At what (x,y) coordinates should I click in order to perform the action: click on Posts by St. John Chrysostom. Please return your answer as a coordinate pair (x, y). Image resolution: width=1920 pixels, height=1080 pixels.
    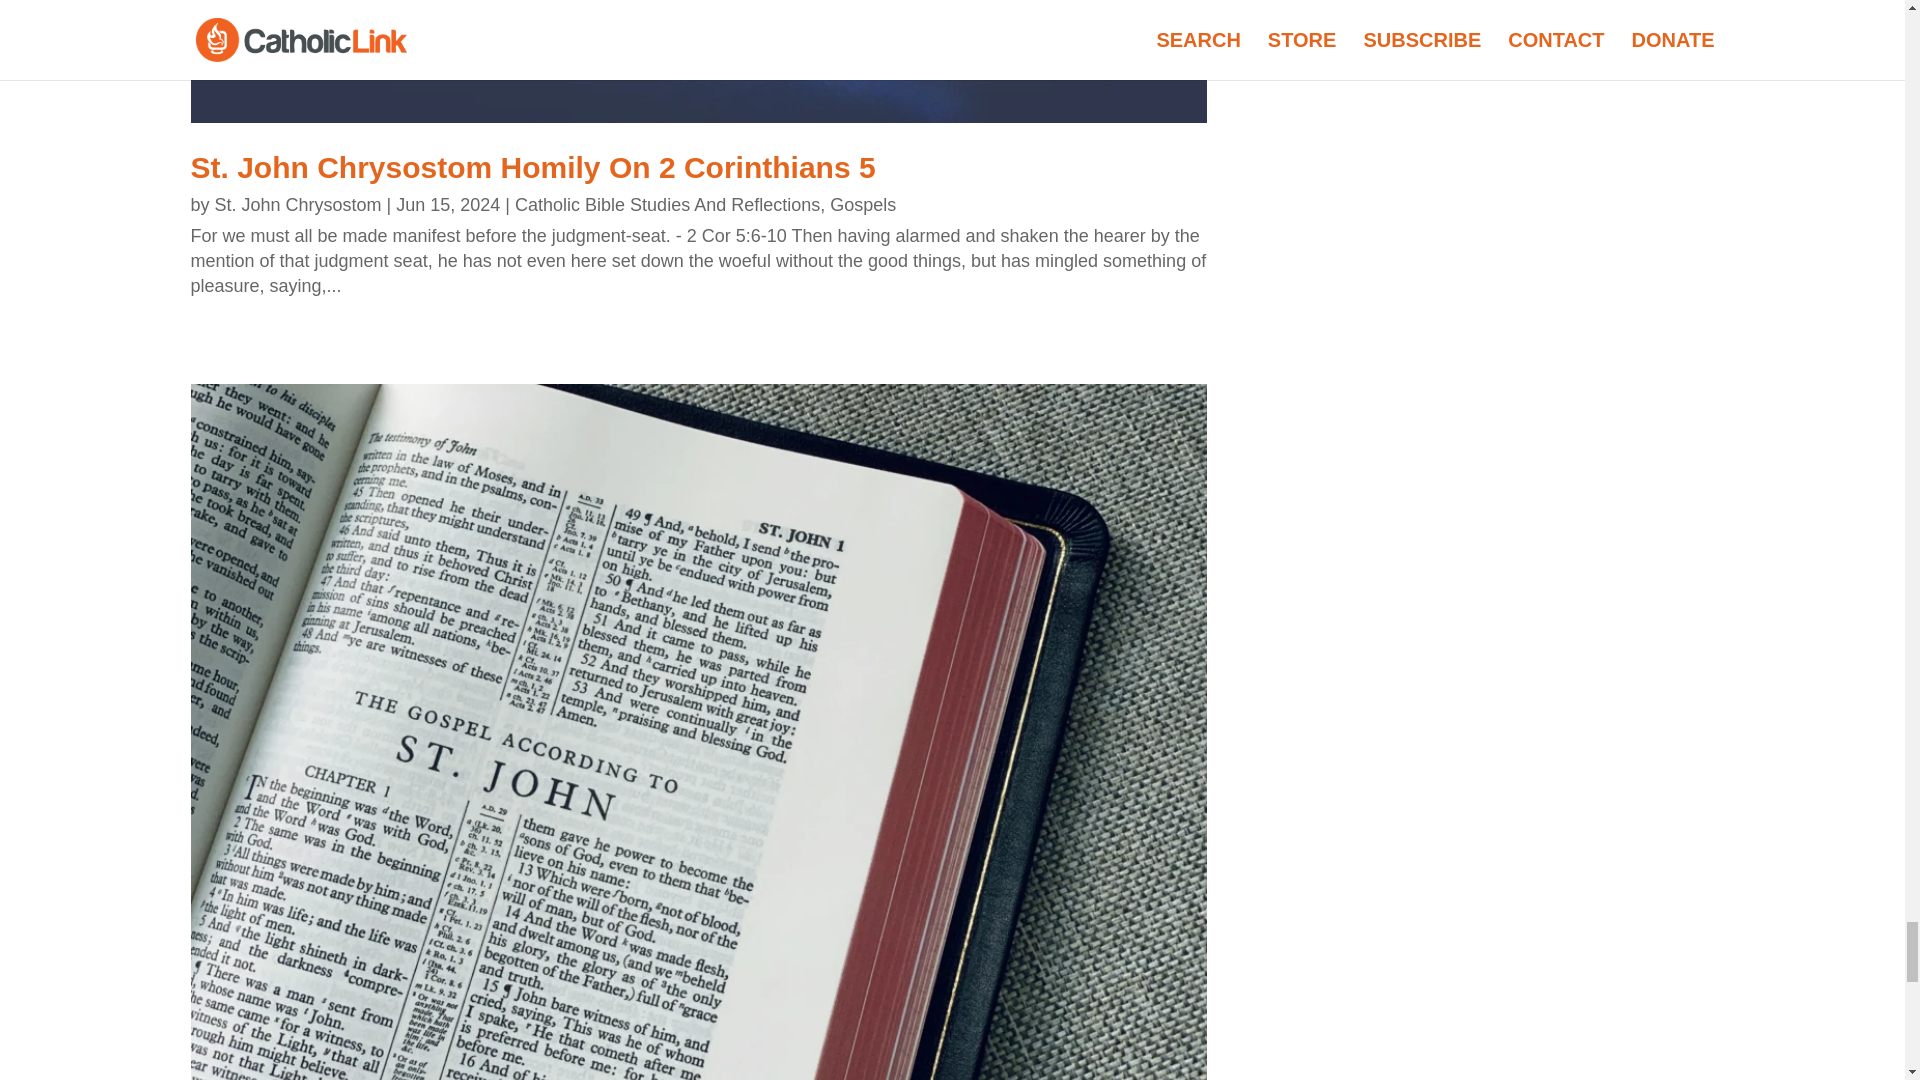
    Looking at the image, I should click on (298, 204).